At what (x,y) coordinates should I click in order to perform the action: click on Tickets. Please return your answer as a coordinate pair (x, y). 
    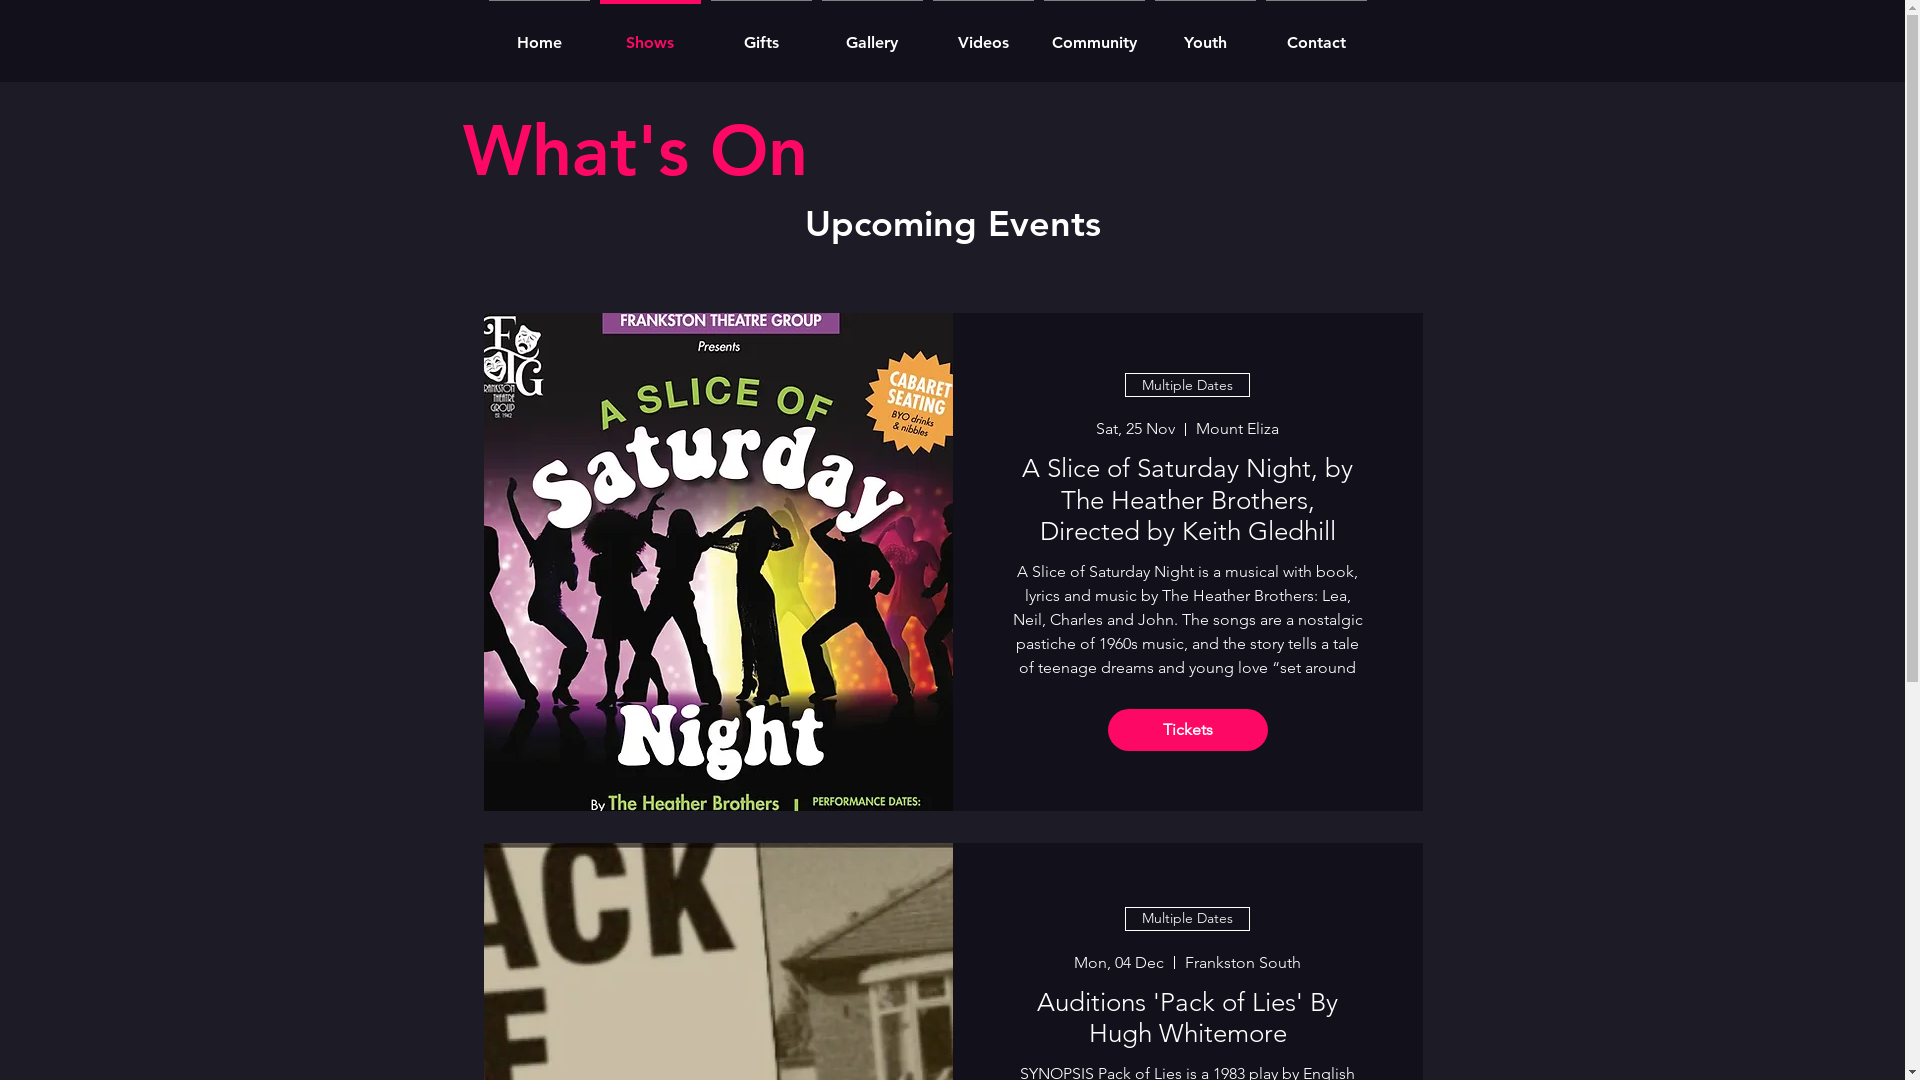
    Looking at the image, I should click on (1188, 730).